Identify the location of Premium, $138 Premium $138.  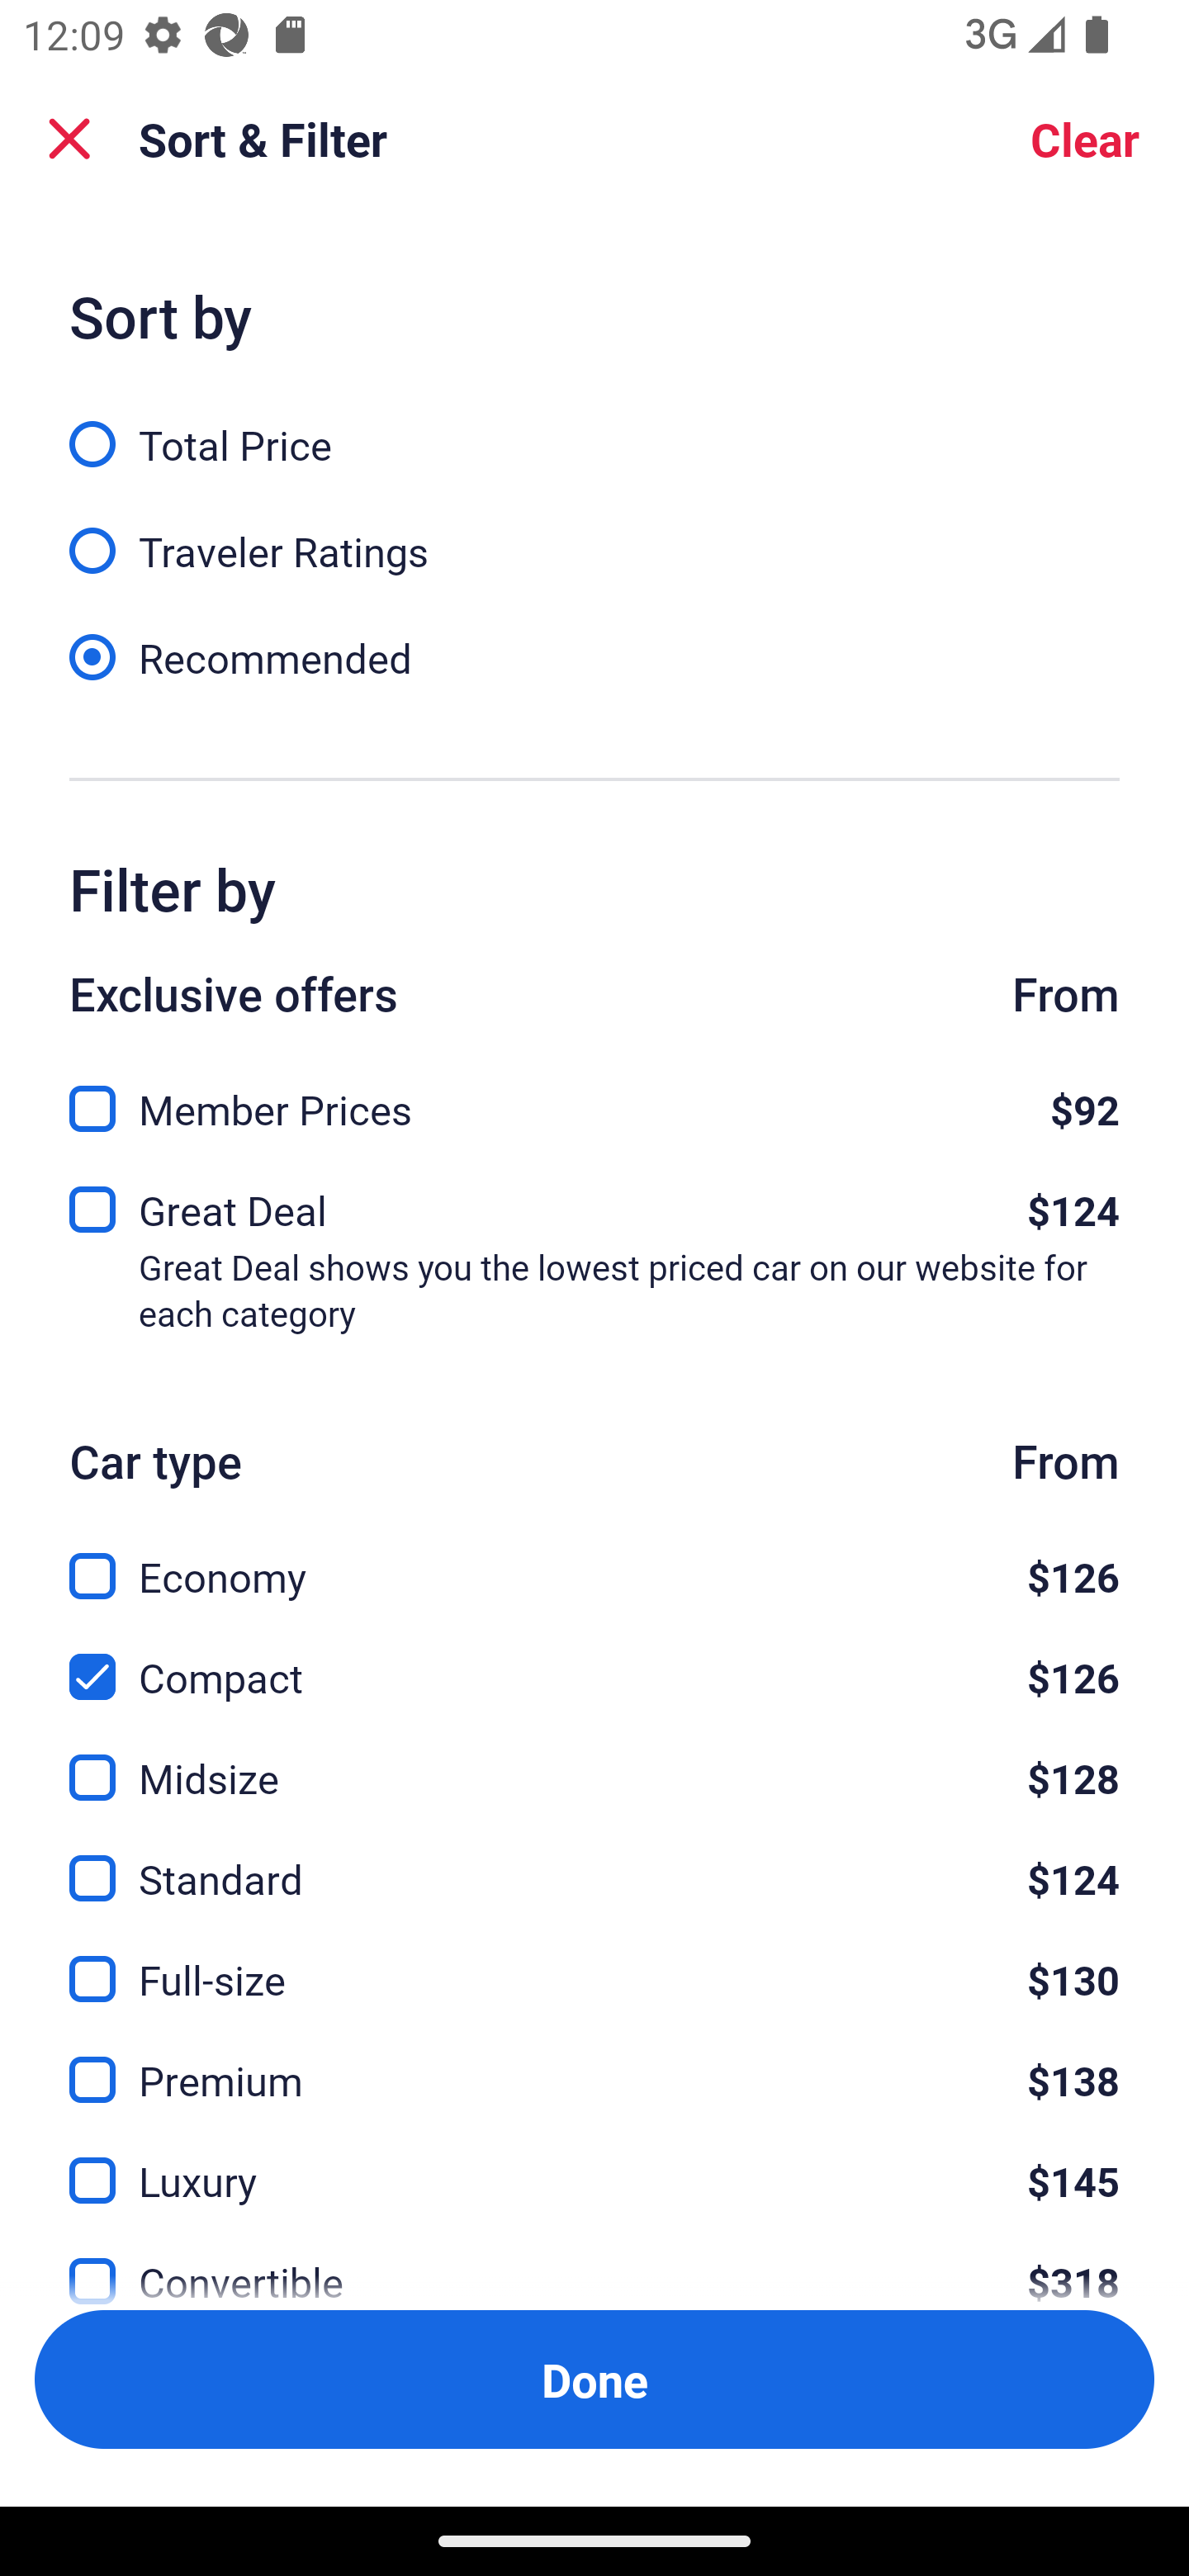
(594, 2062).